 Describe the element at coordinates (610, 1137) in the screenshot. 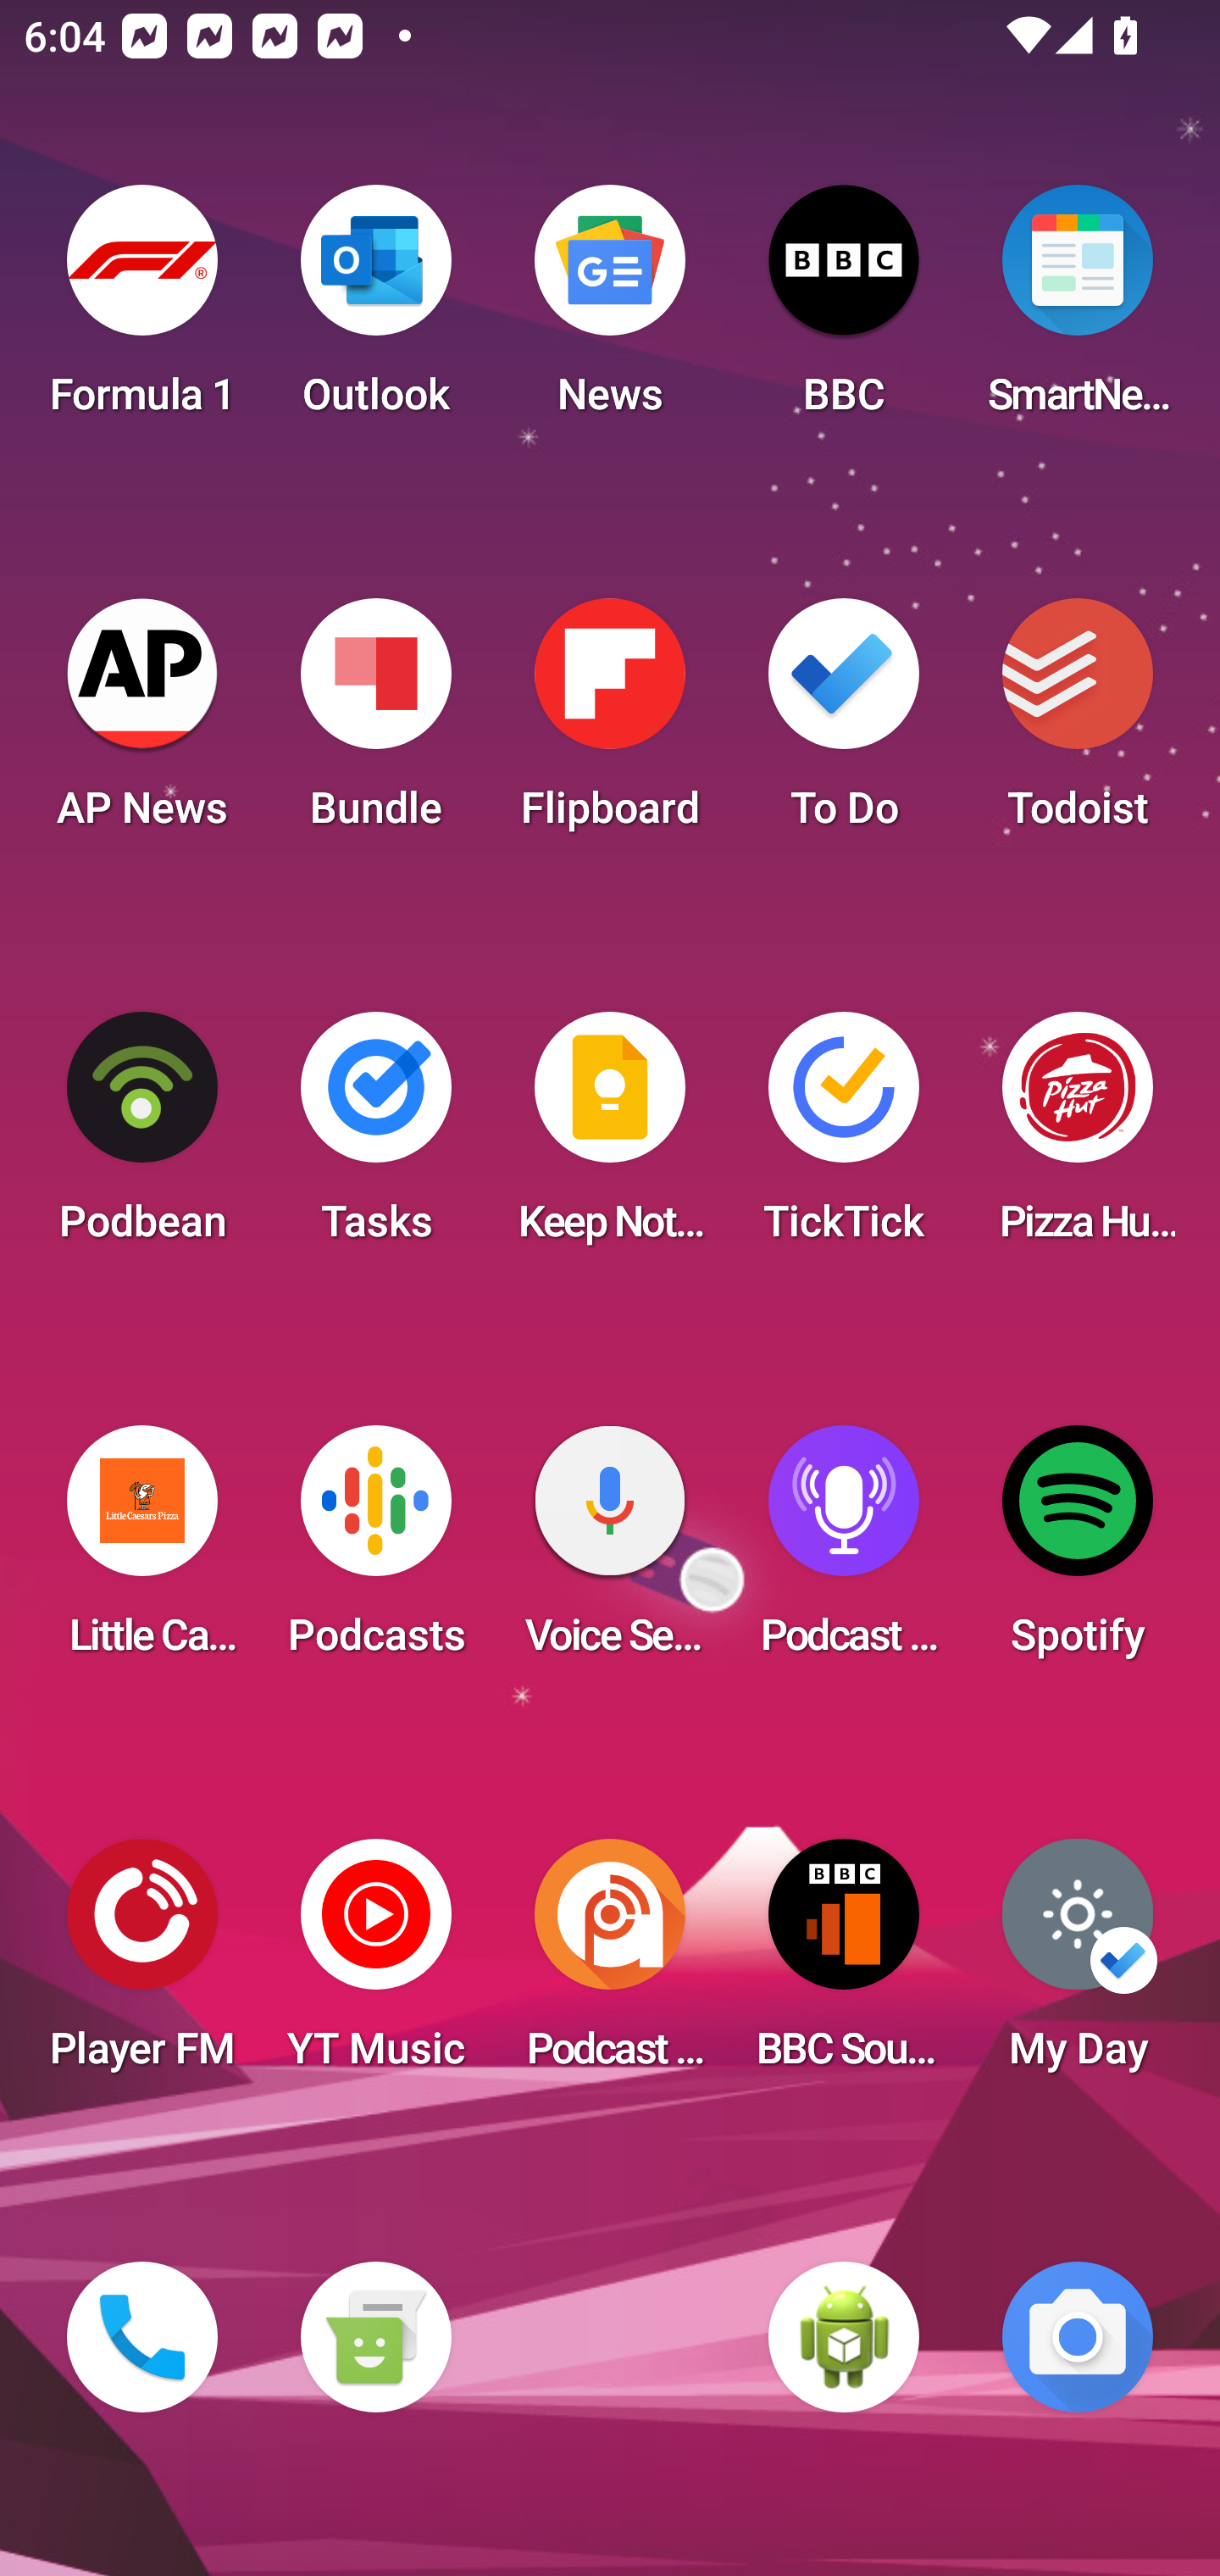

I see `Keep Notes` at that location.